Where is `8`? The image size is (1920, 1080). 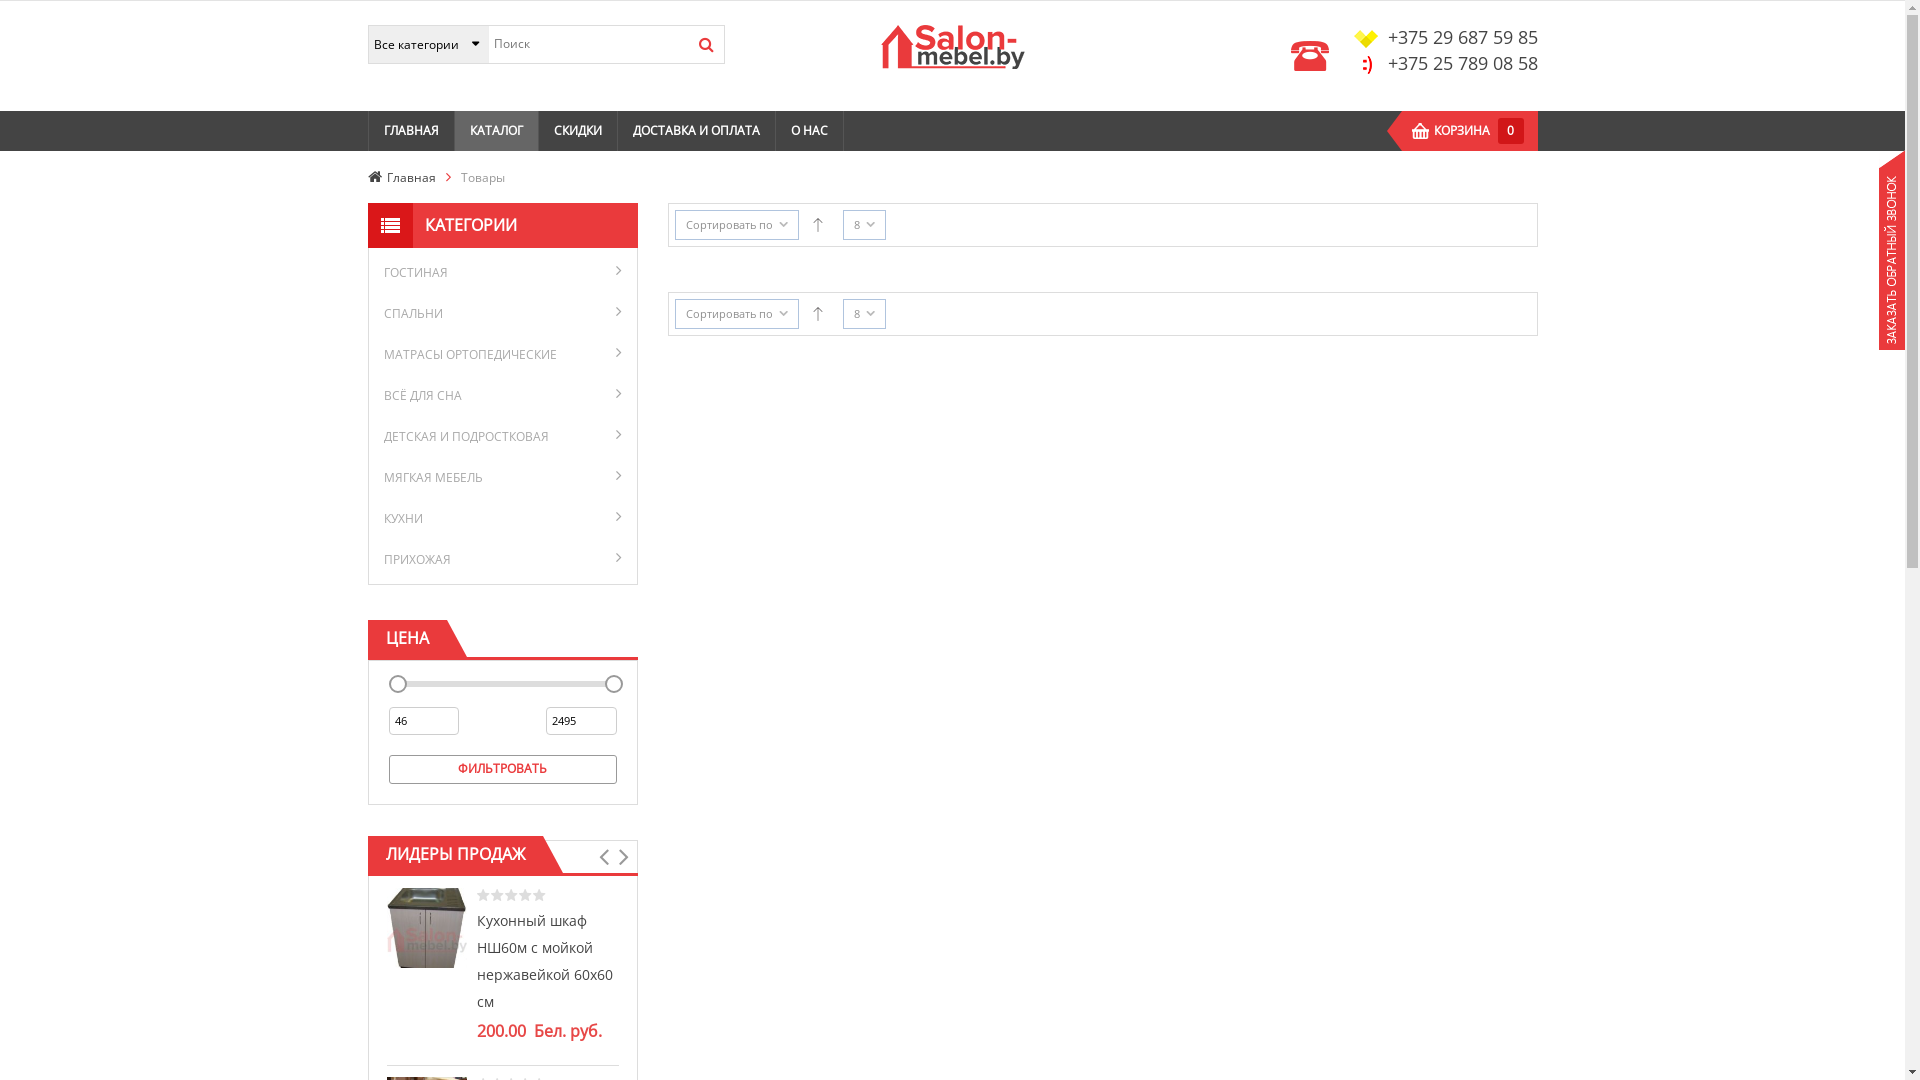 8 is located at coordinates (864, 314).